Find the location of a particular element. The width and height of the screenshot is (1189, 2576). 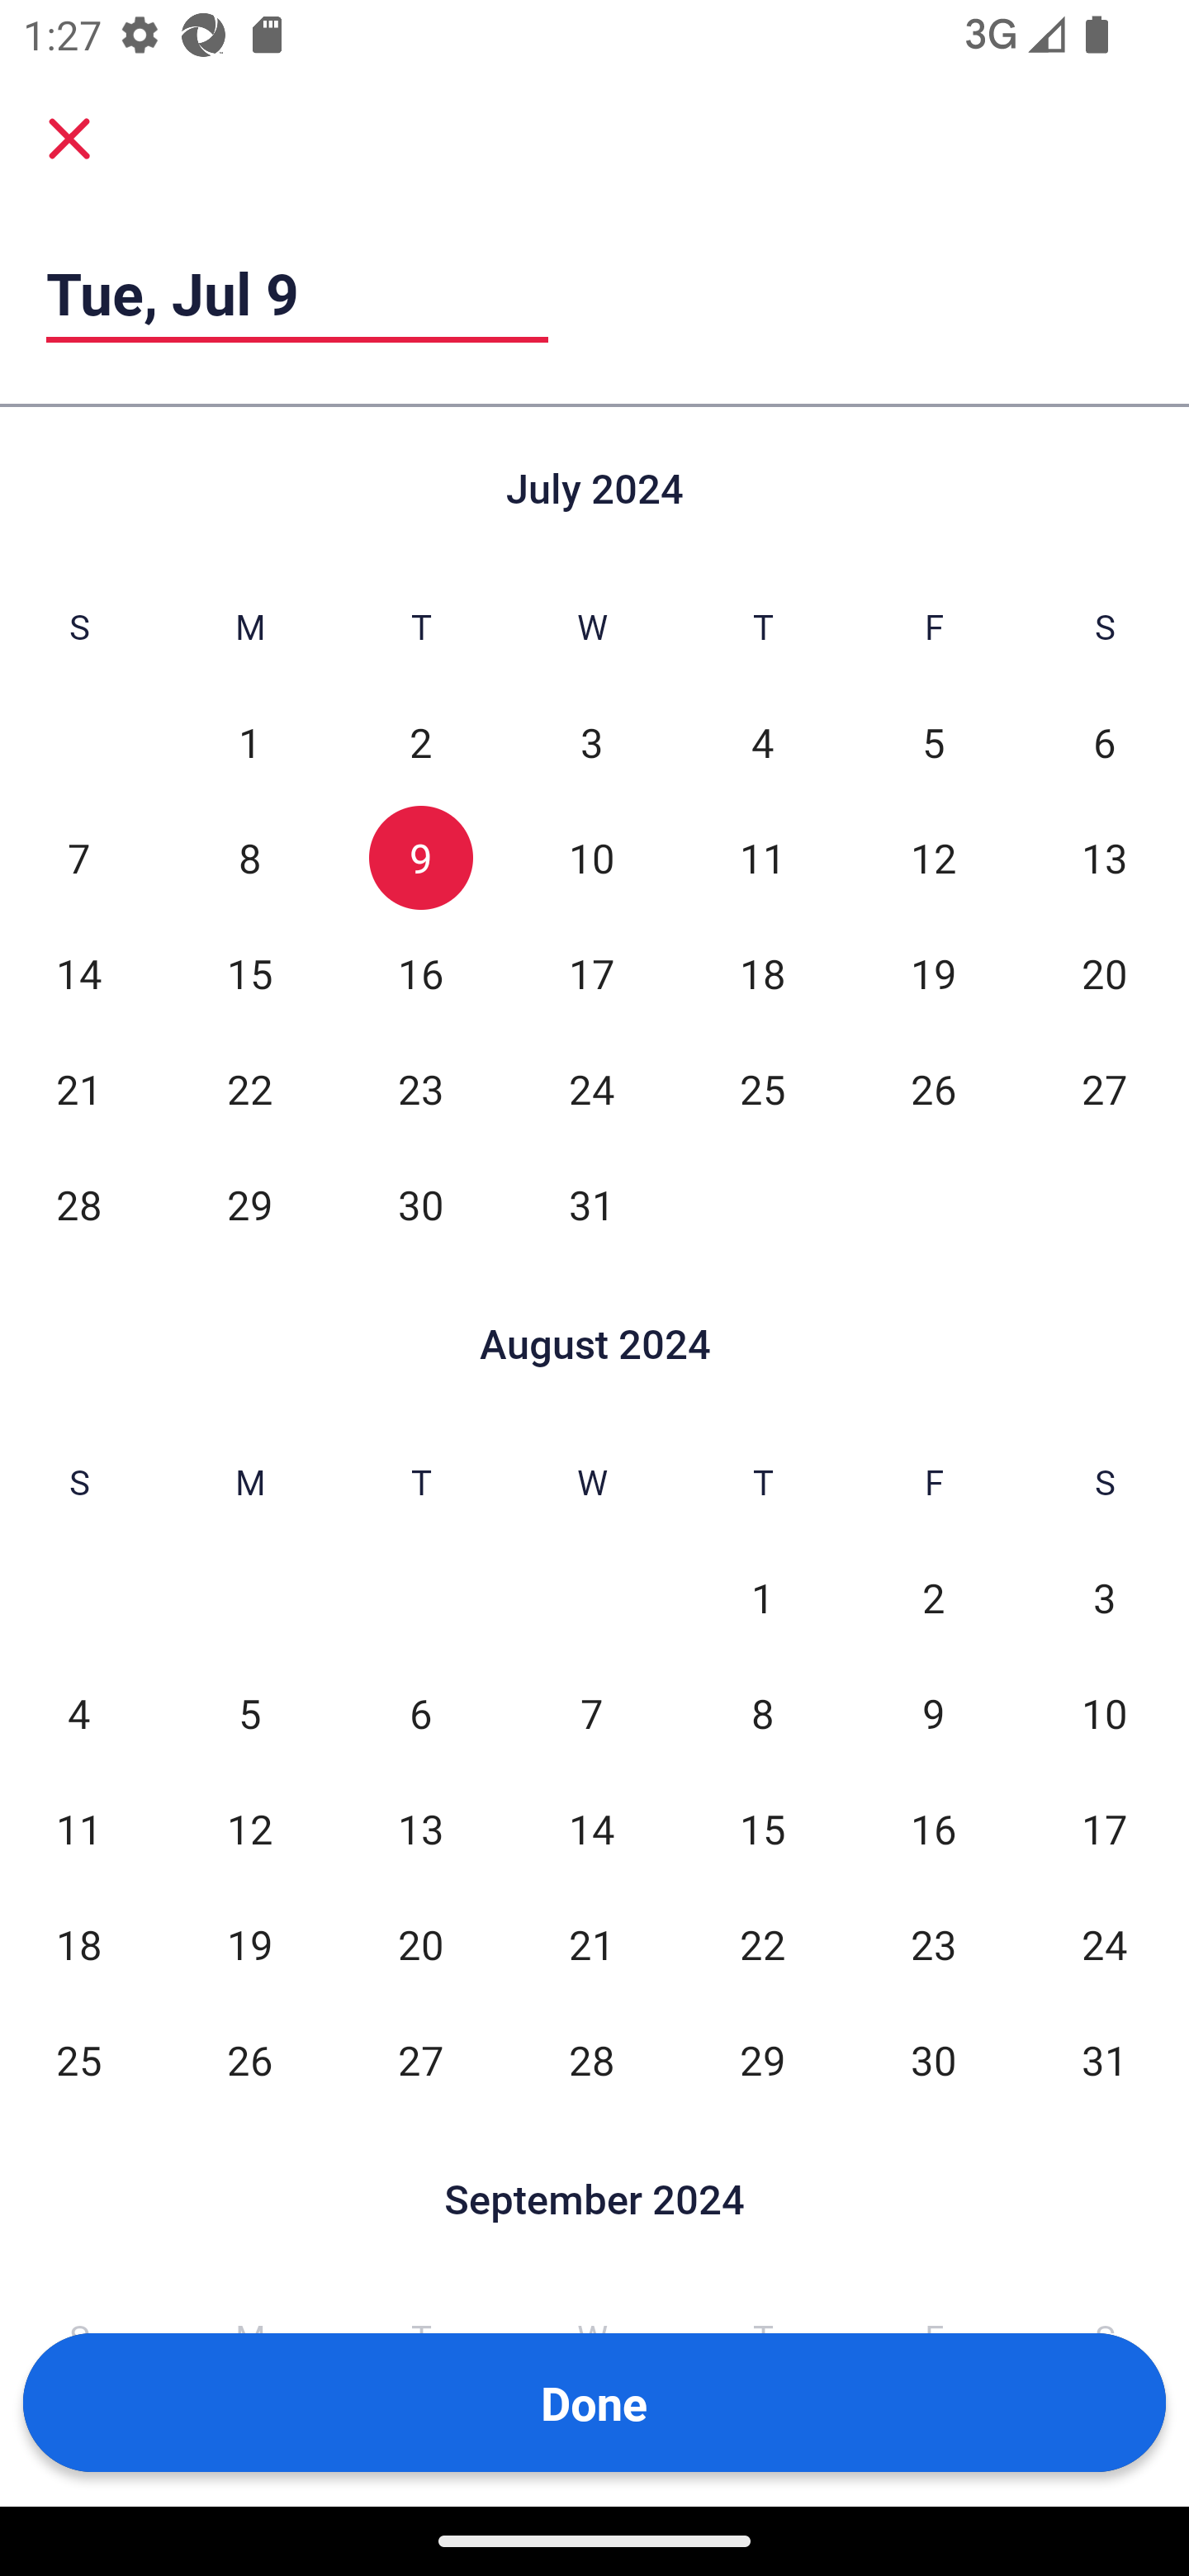

31 Sat, Aug 31, Not Selected is located at coordinates (1105, 2059).